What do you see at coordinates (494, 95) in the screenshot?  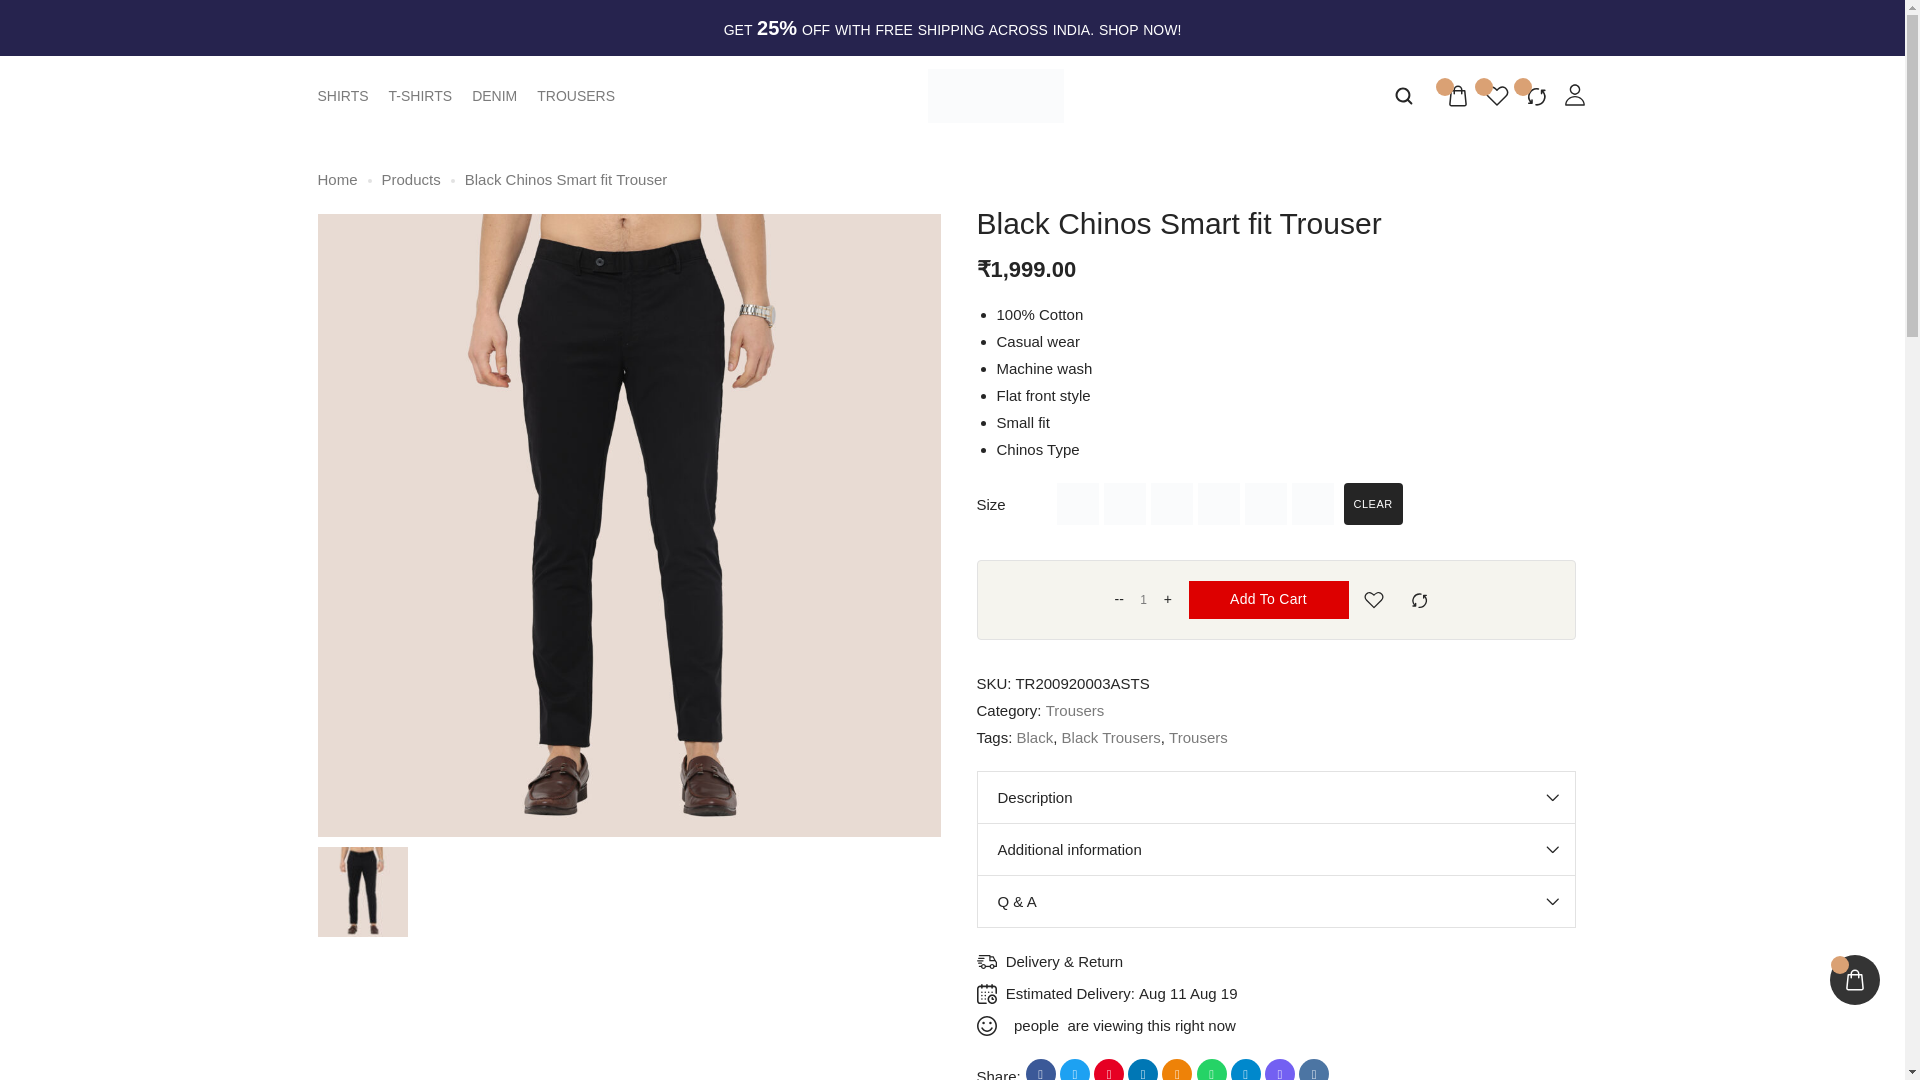 I see `DENIM` at bounding box center [494, 95].